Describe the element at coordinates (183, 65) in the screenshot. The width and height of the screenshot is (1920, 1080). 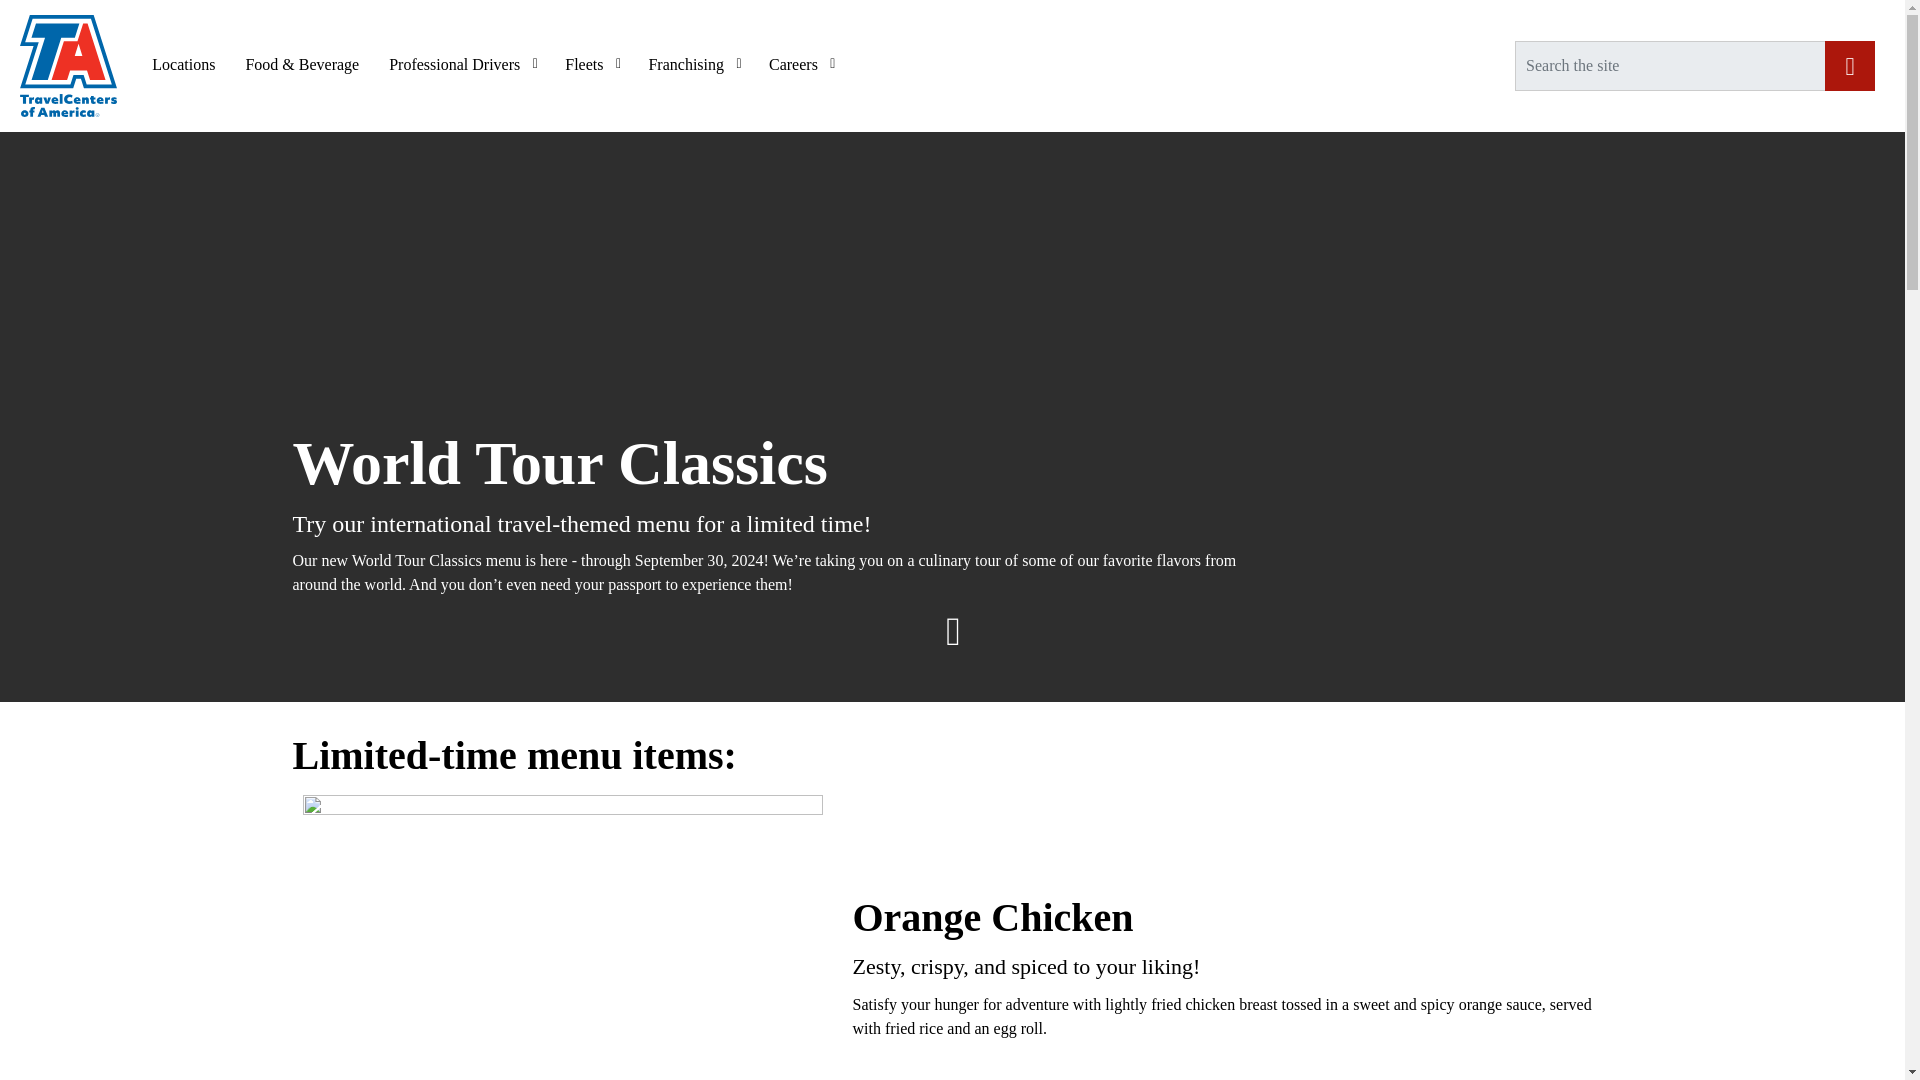
I see `Locations` at that location.